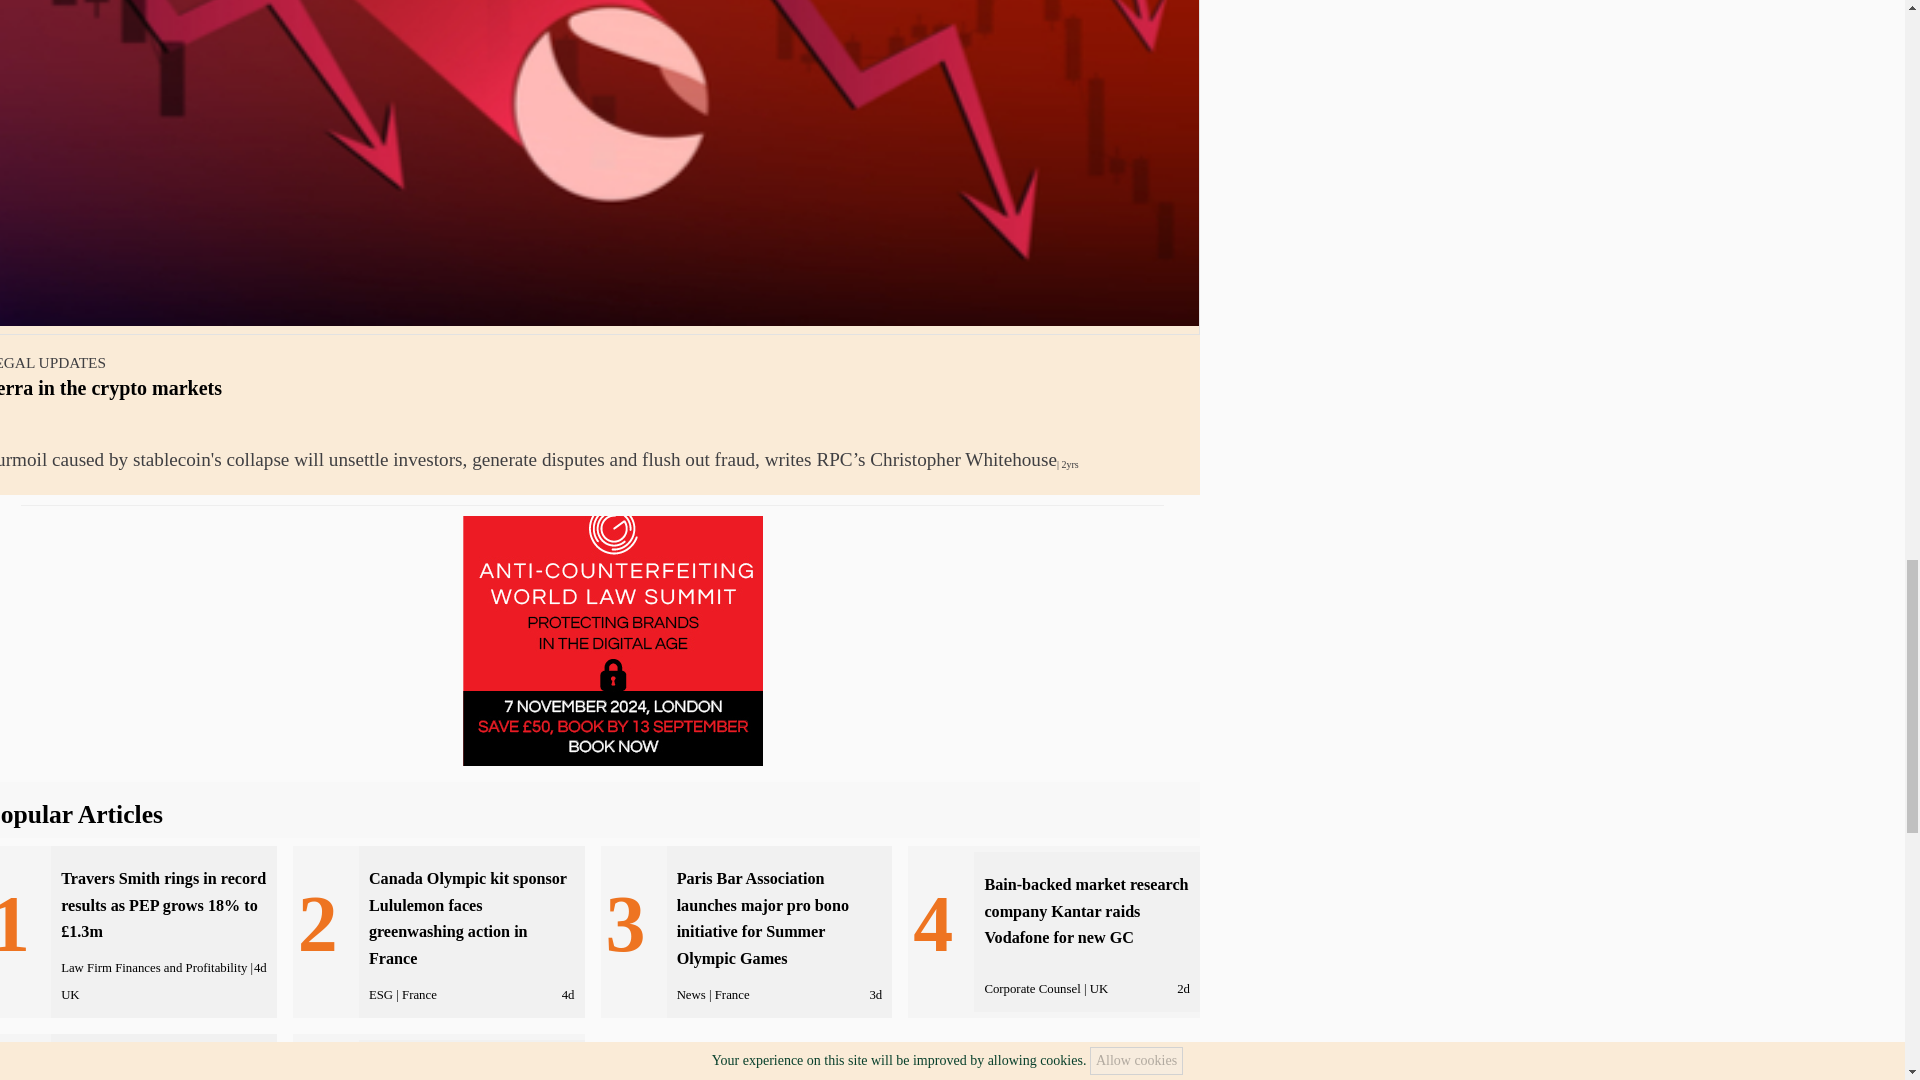 The height and width of the screenshot is (1080, 1920). Describe the element at coordinates (419, 995) in the screenshot. I see `France` at that location.